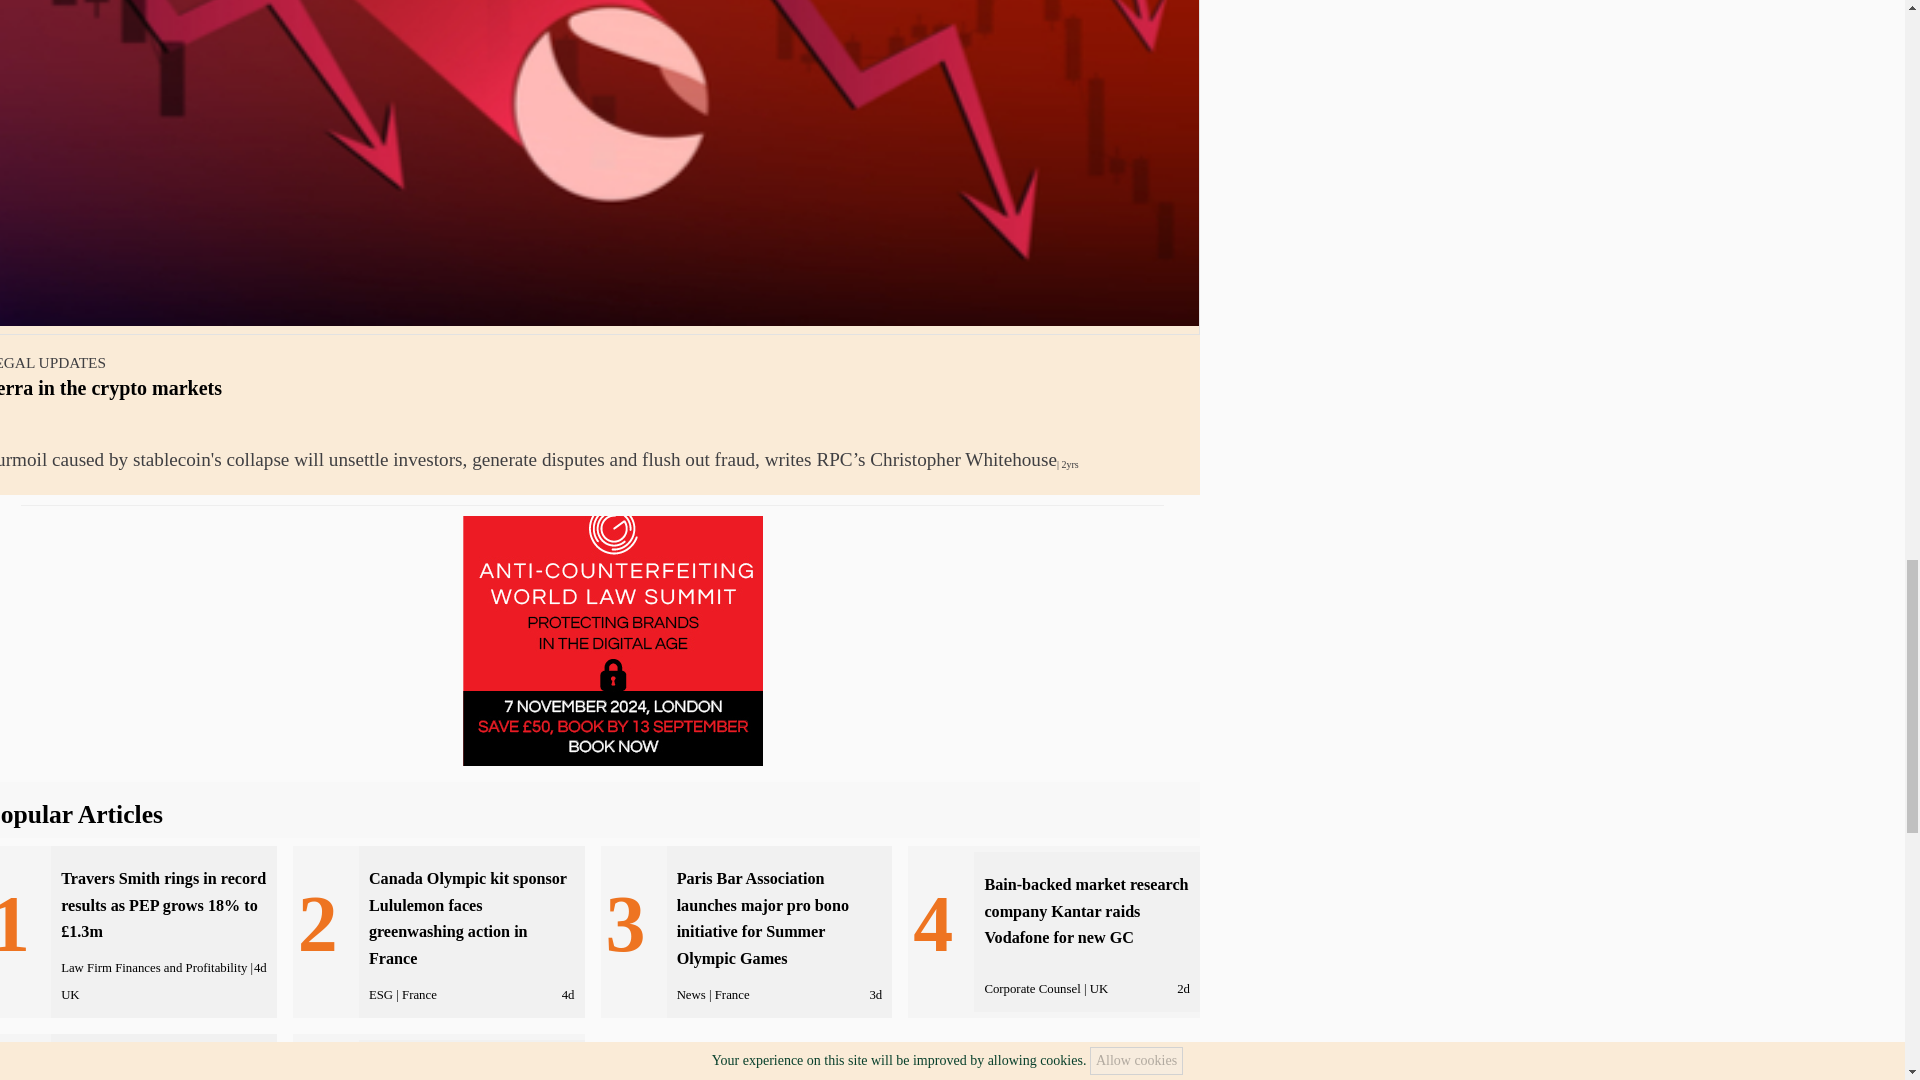 The height and width of the screenshot is (1080, 1920). Describe the element at coordinates (419, 995) in the screenshot. I see `France` at that location.